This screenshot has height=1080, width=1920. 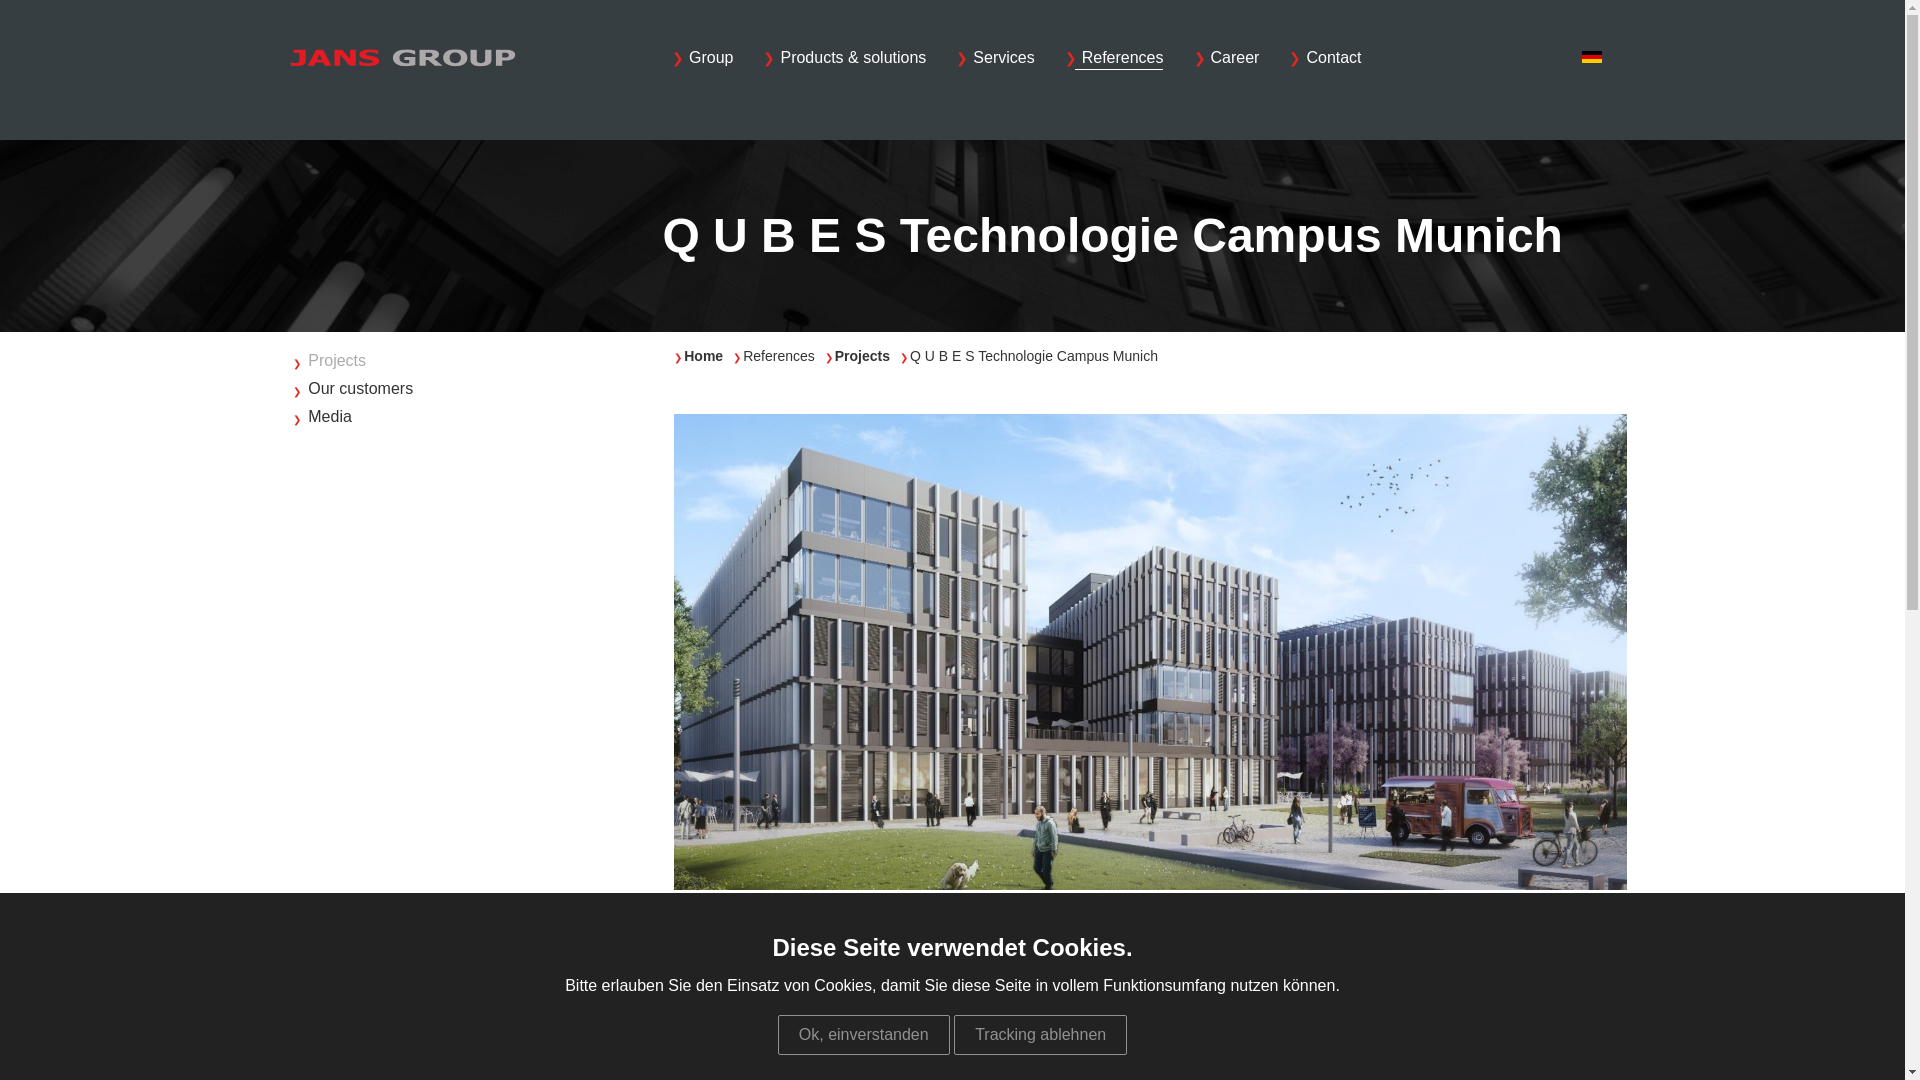 I want to click on Services, so click(x=995, y=58).